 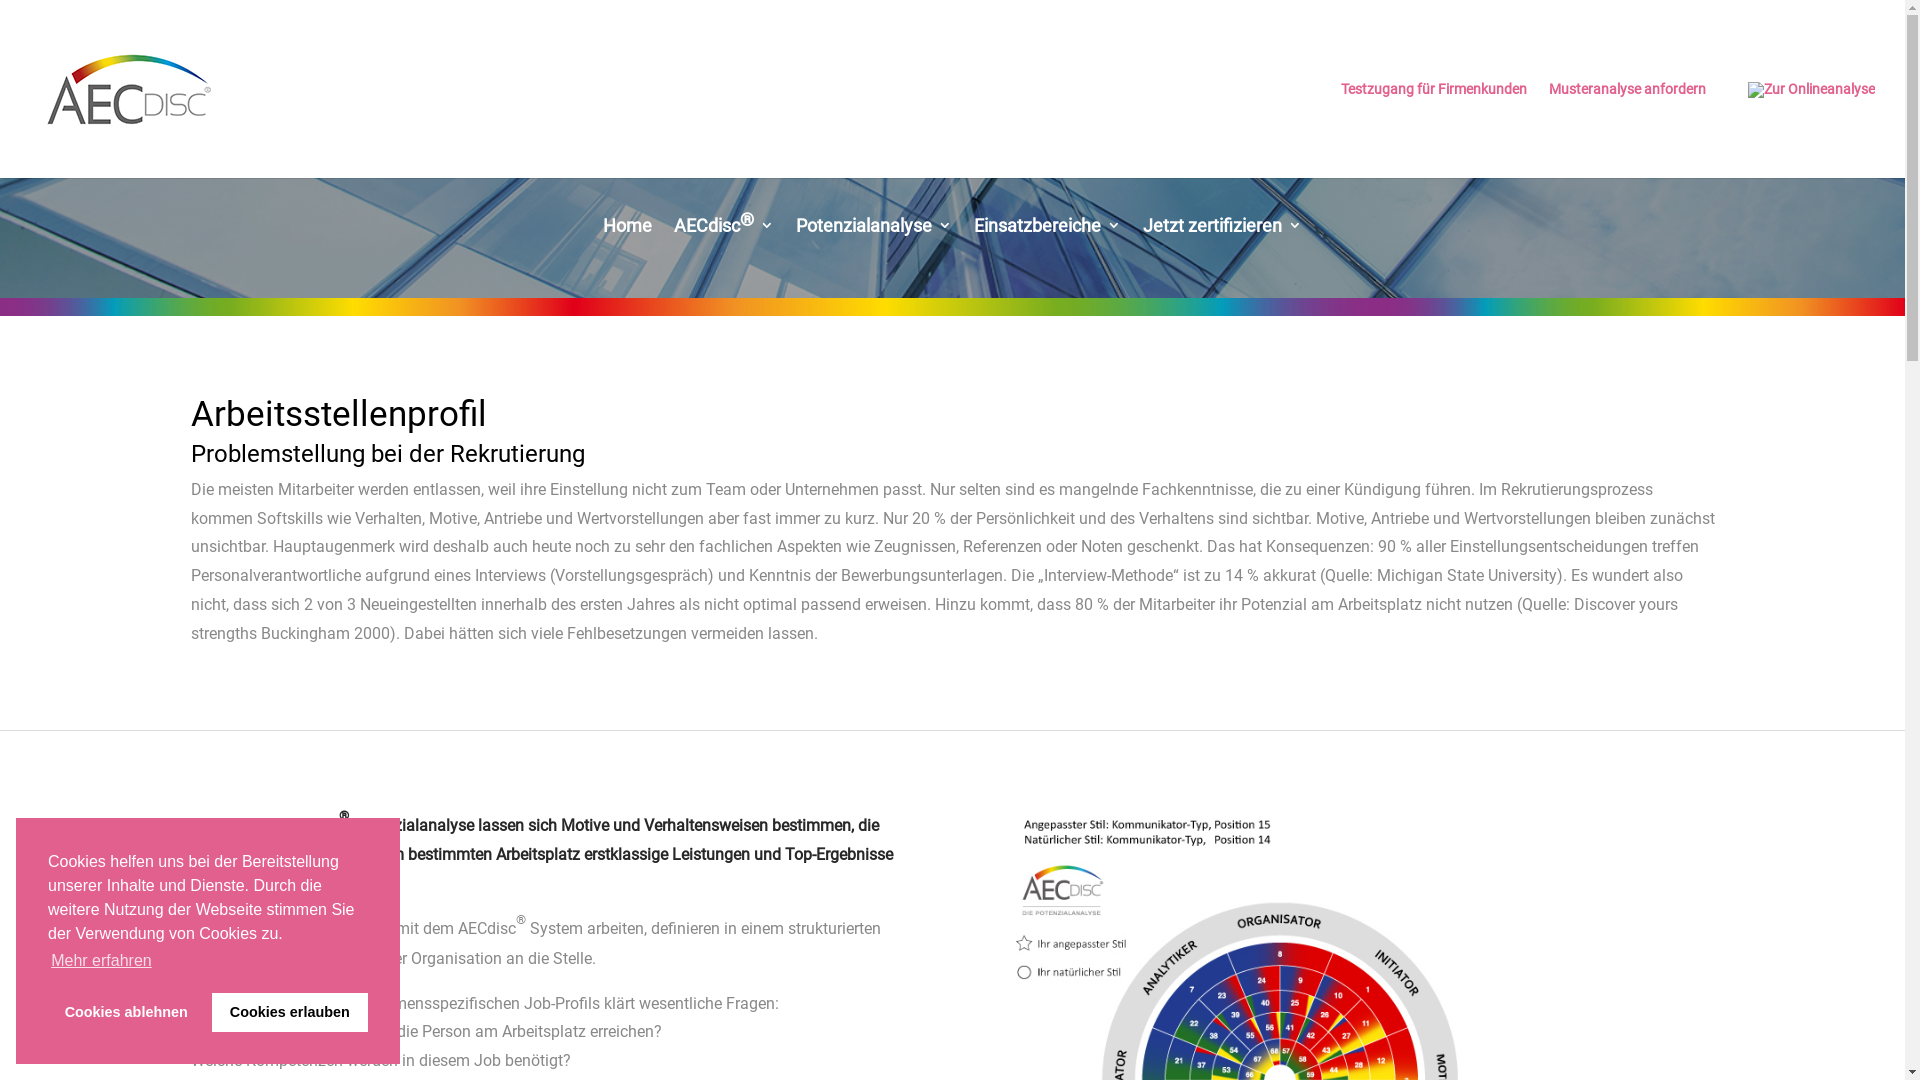 What do you see at coordinates (874, 240) in the screenshot?
I see `Potenzialanalyse` at bounding box center [874, 240].